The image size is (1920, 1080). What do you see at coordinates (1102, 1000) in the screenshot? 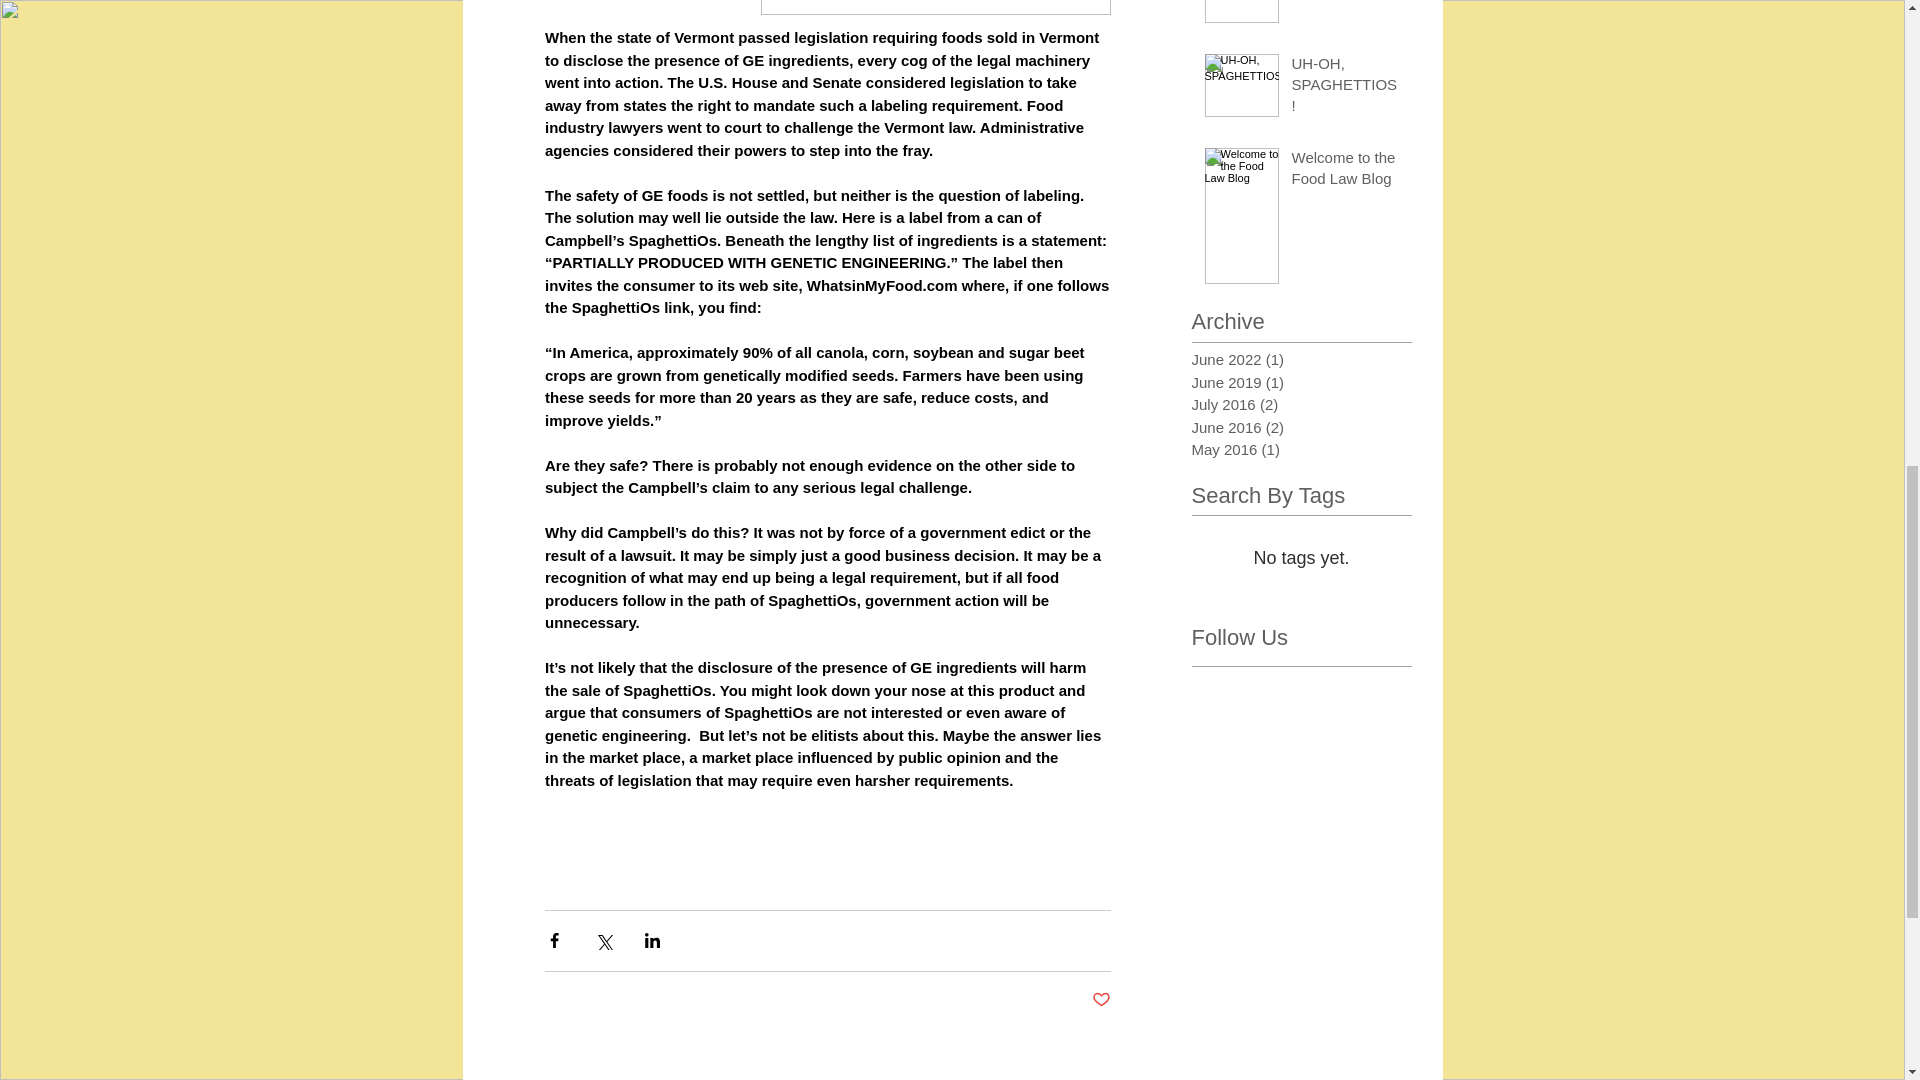
I see `Post not marked as liked` at bounding box center [1102, 1000].